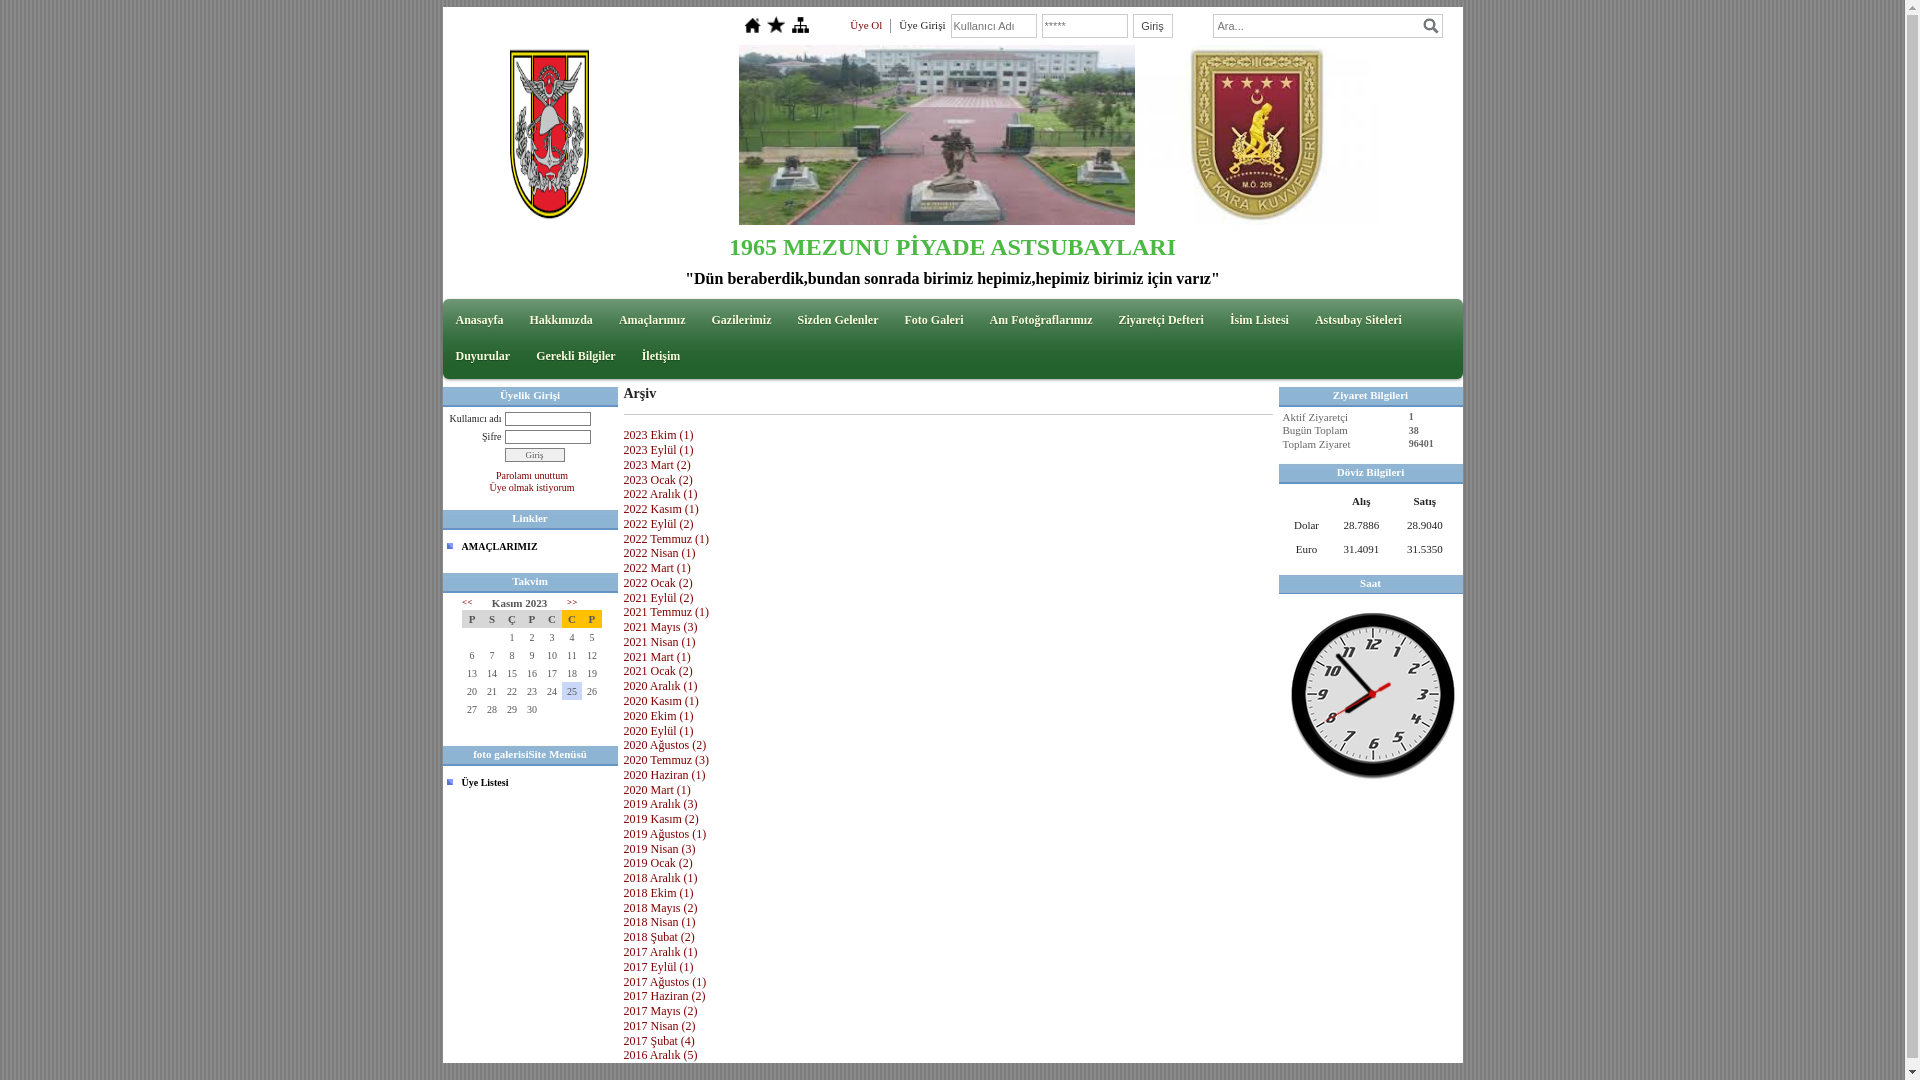  Describe the element at coordinates (660, 922) in the screenshot. I see `2018 Nisan (1)` at that location.